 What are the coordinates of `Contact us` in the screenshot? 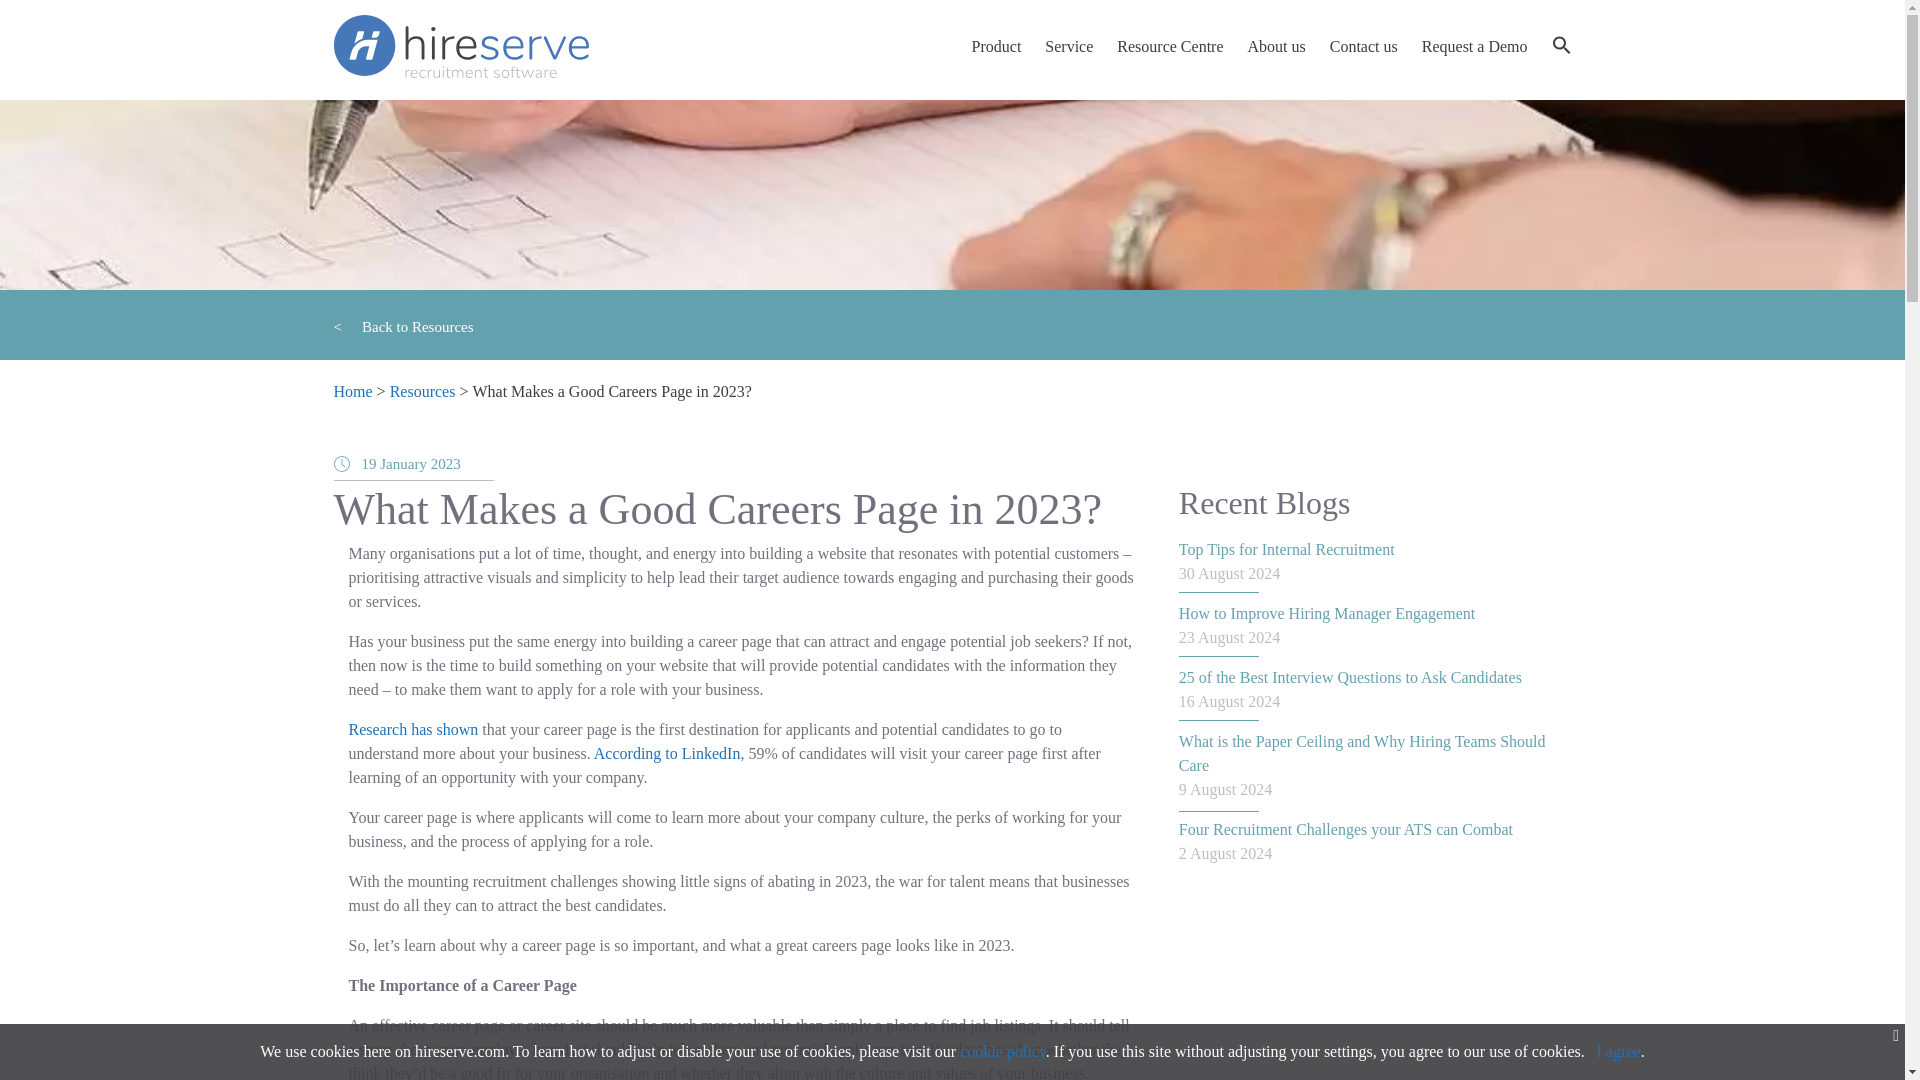 It's located at (1364, 46).